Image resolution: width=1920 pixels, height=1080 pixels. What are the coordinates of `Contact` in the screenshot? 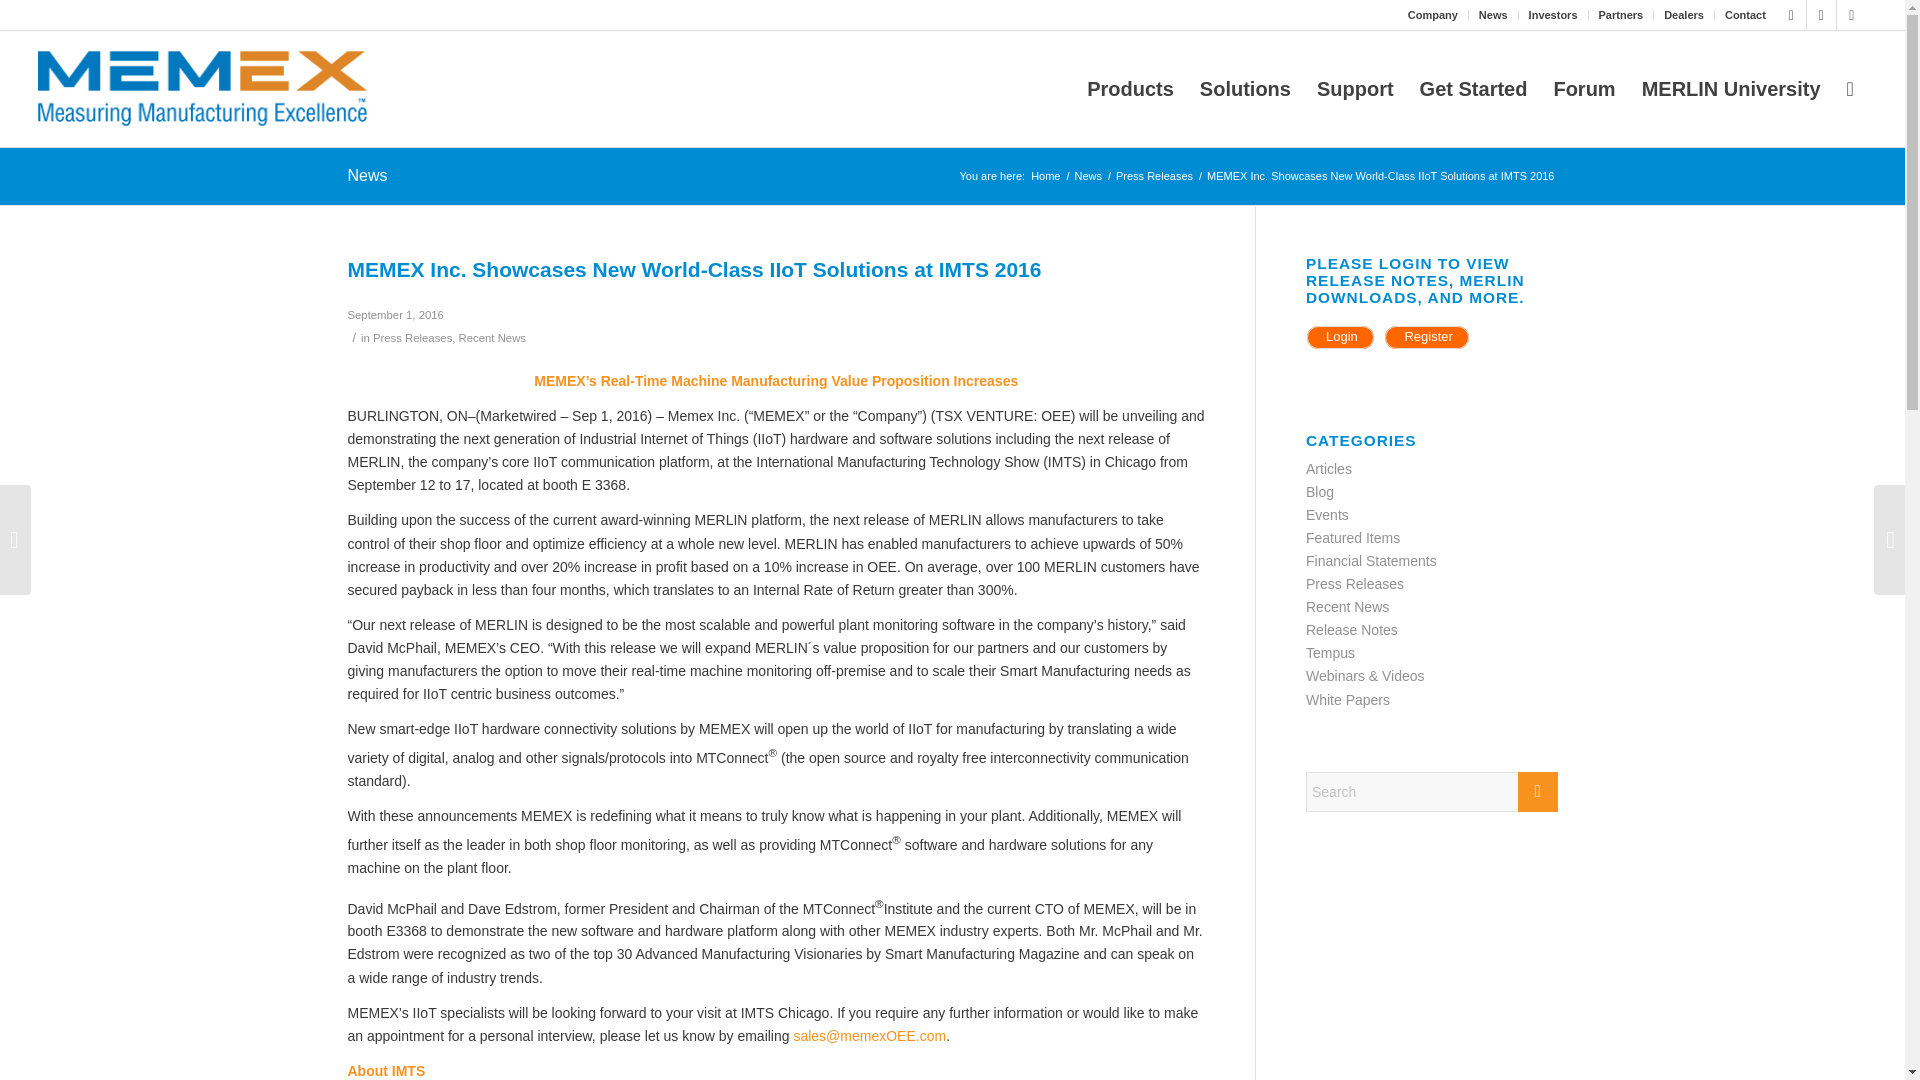 It's located at (1745, 15).